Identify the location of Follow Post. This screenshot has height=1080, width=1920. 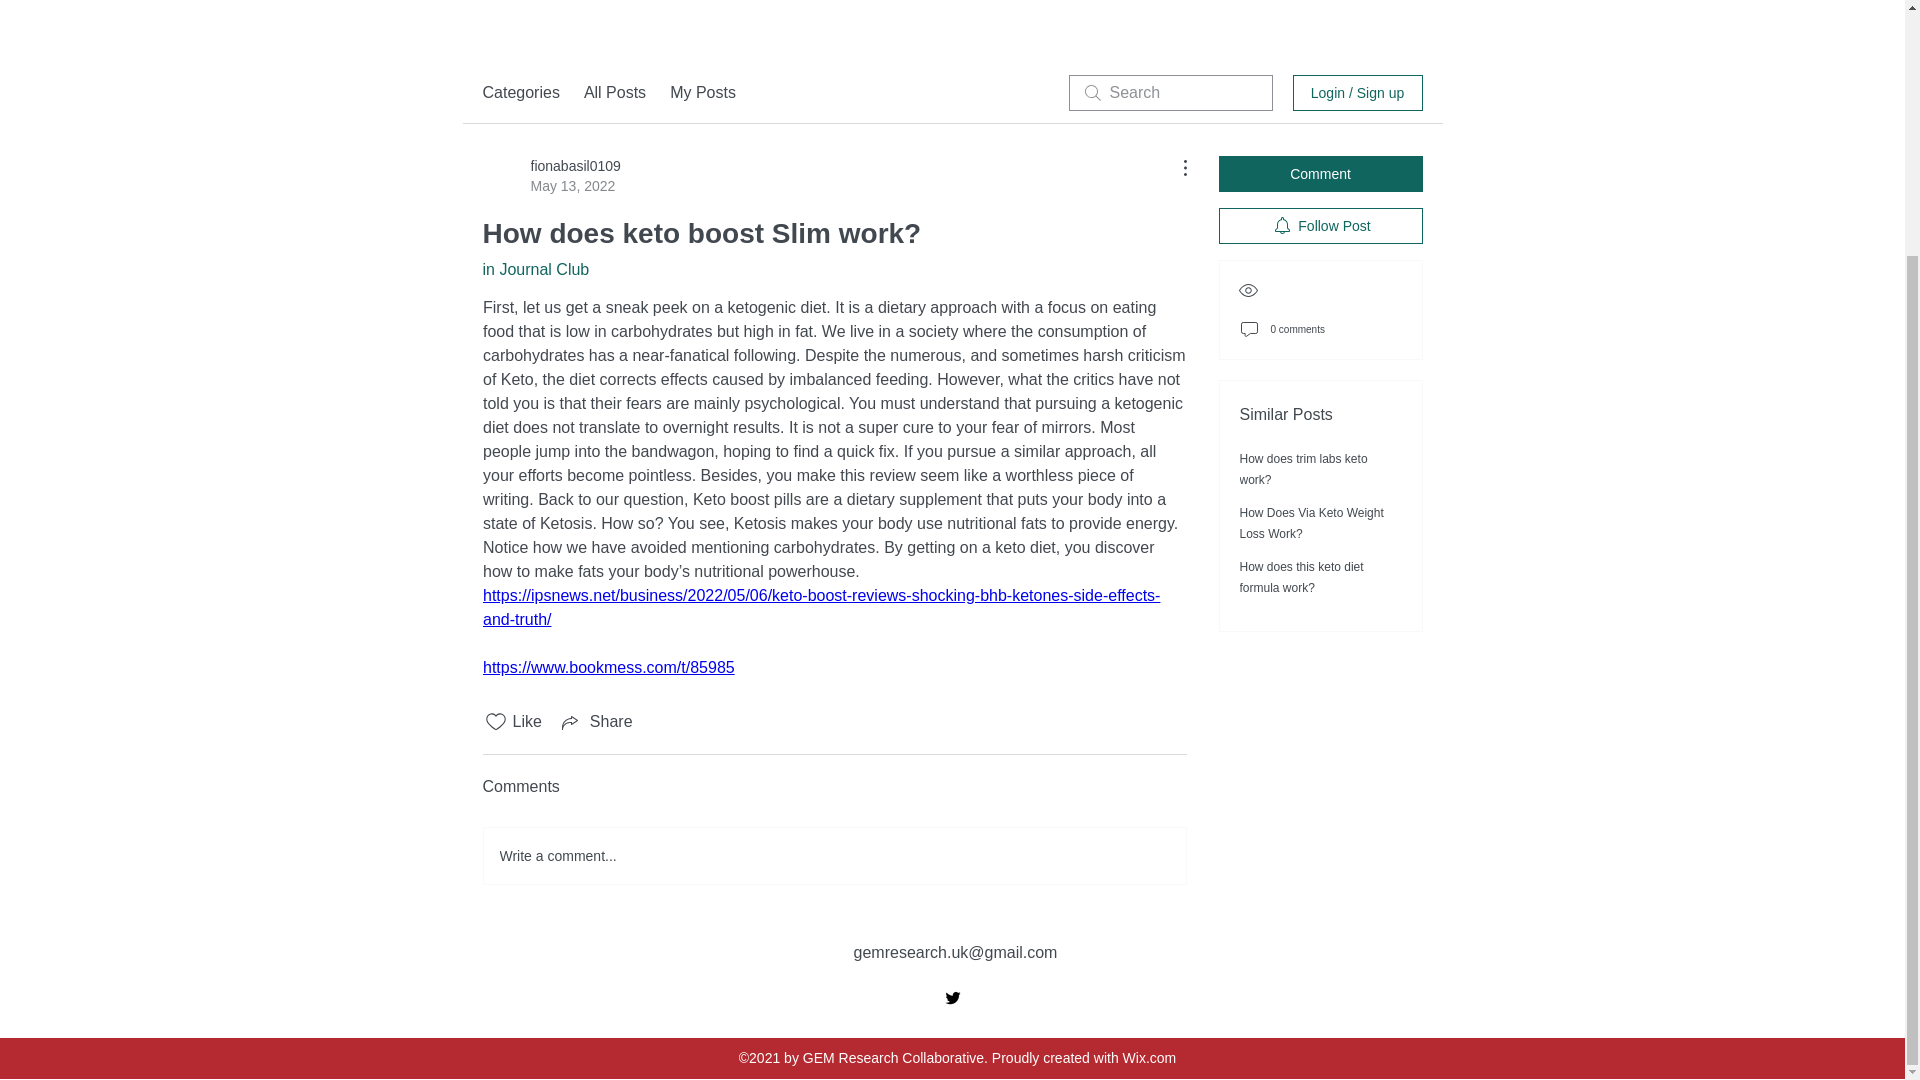
(1320, 226).